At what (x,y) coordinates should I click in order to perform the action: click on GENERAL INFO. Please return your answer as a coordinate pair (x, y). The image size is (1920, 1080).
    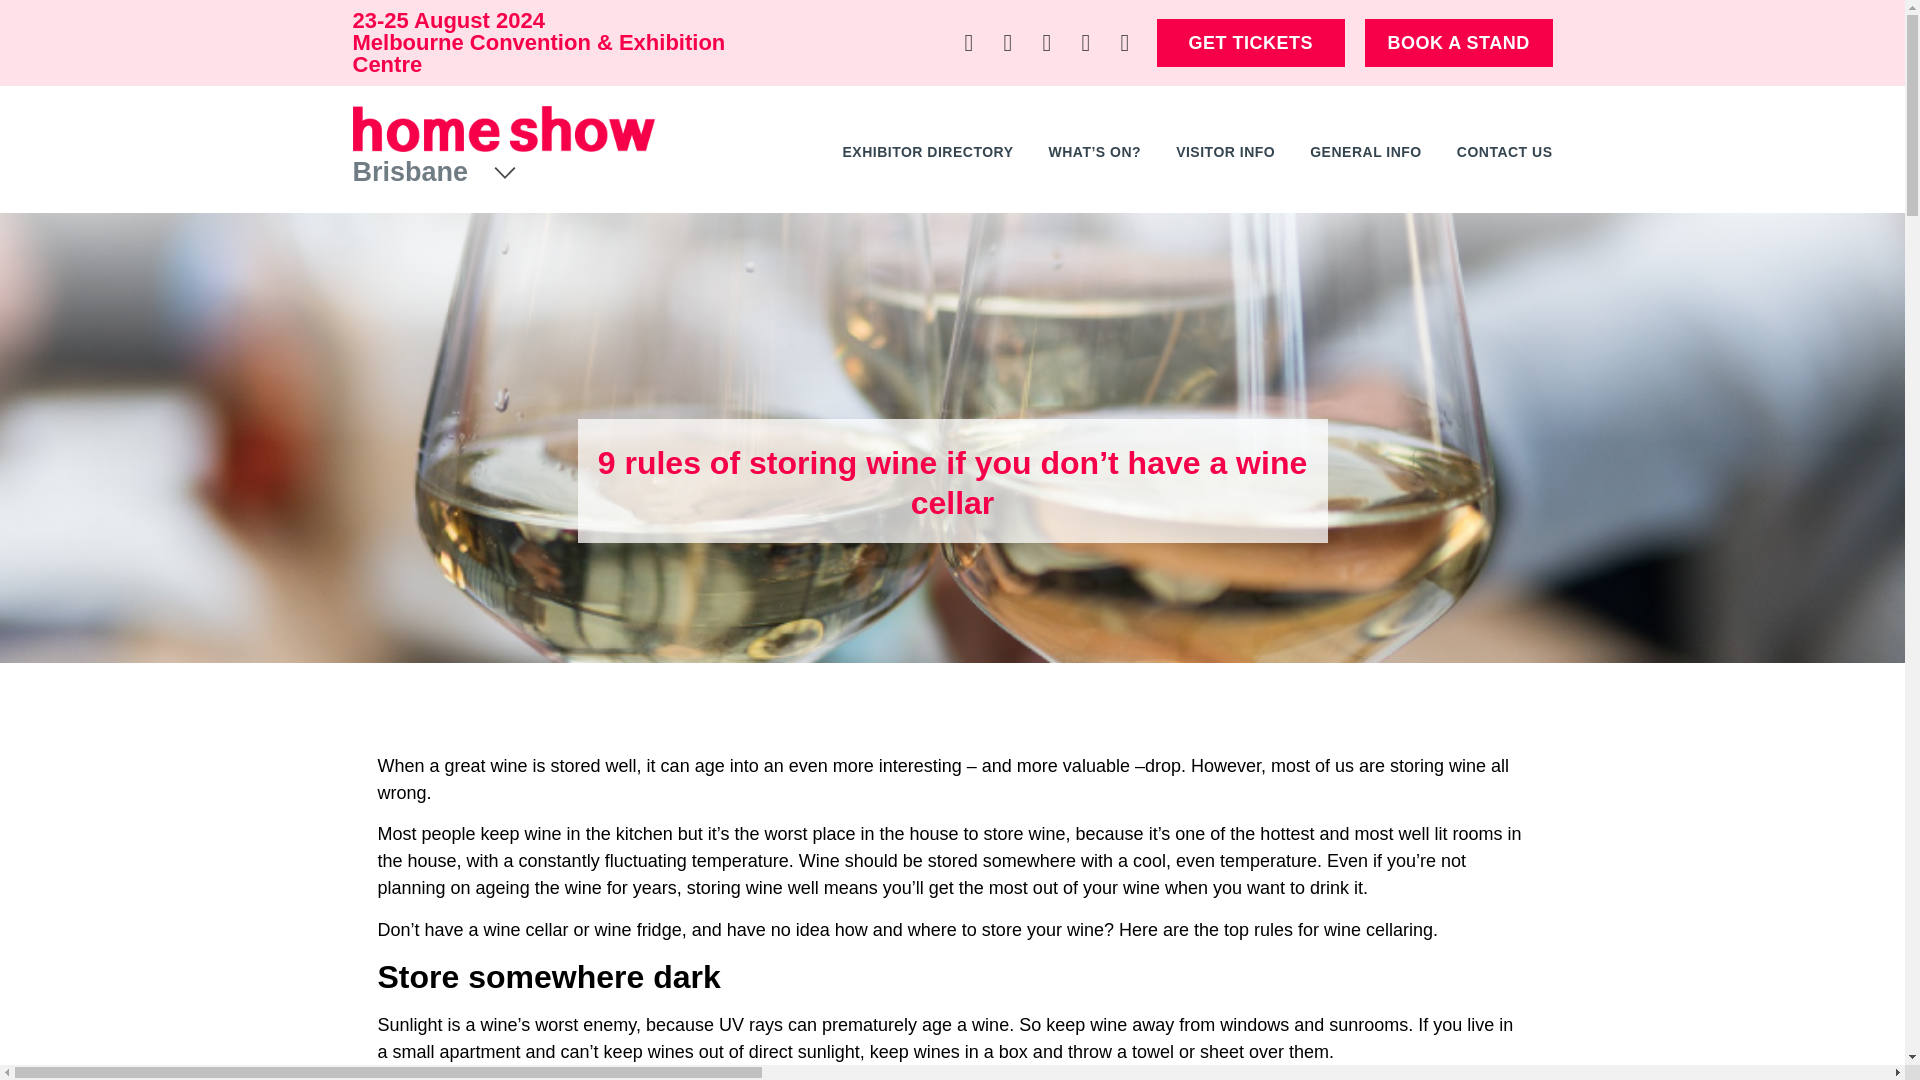
    Looking at the image, I should click on (1366, 152).